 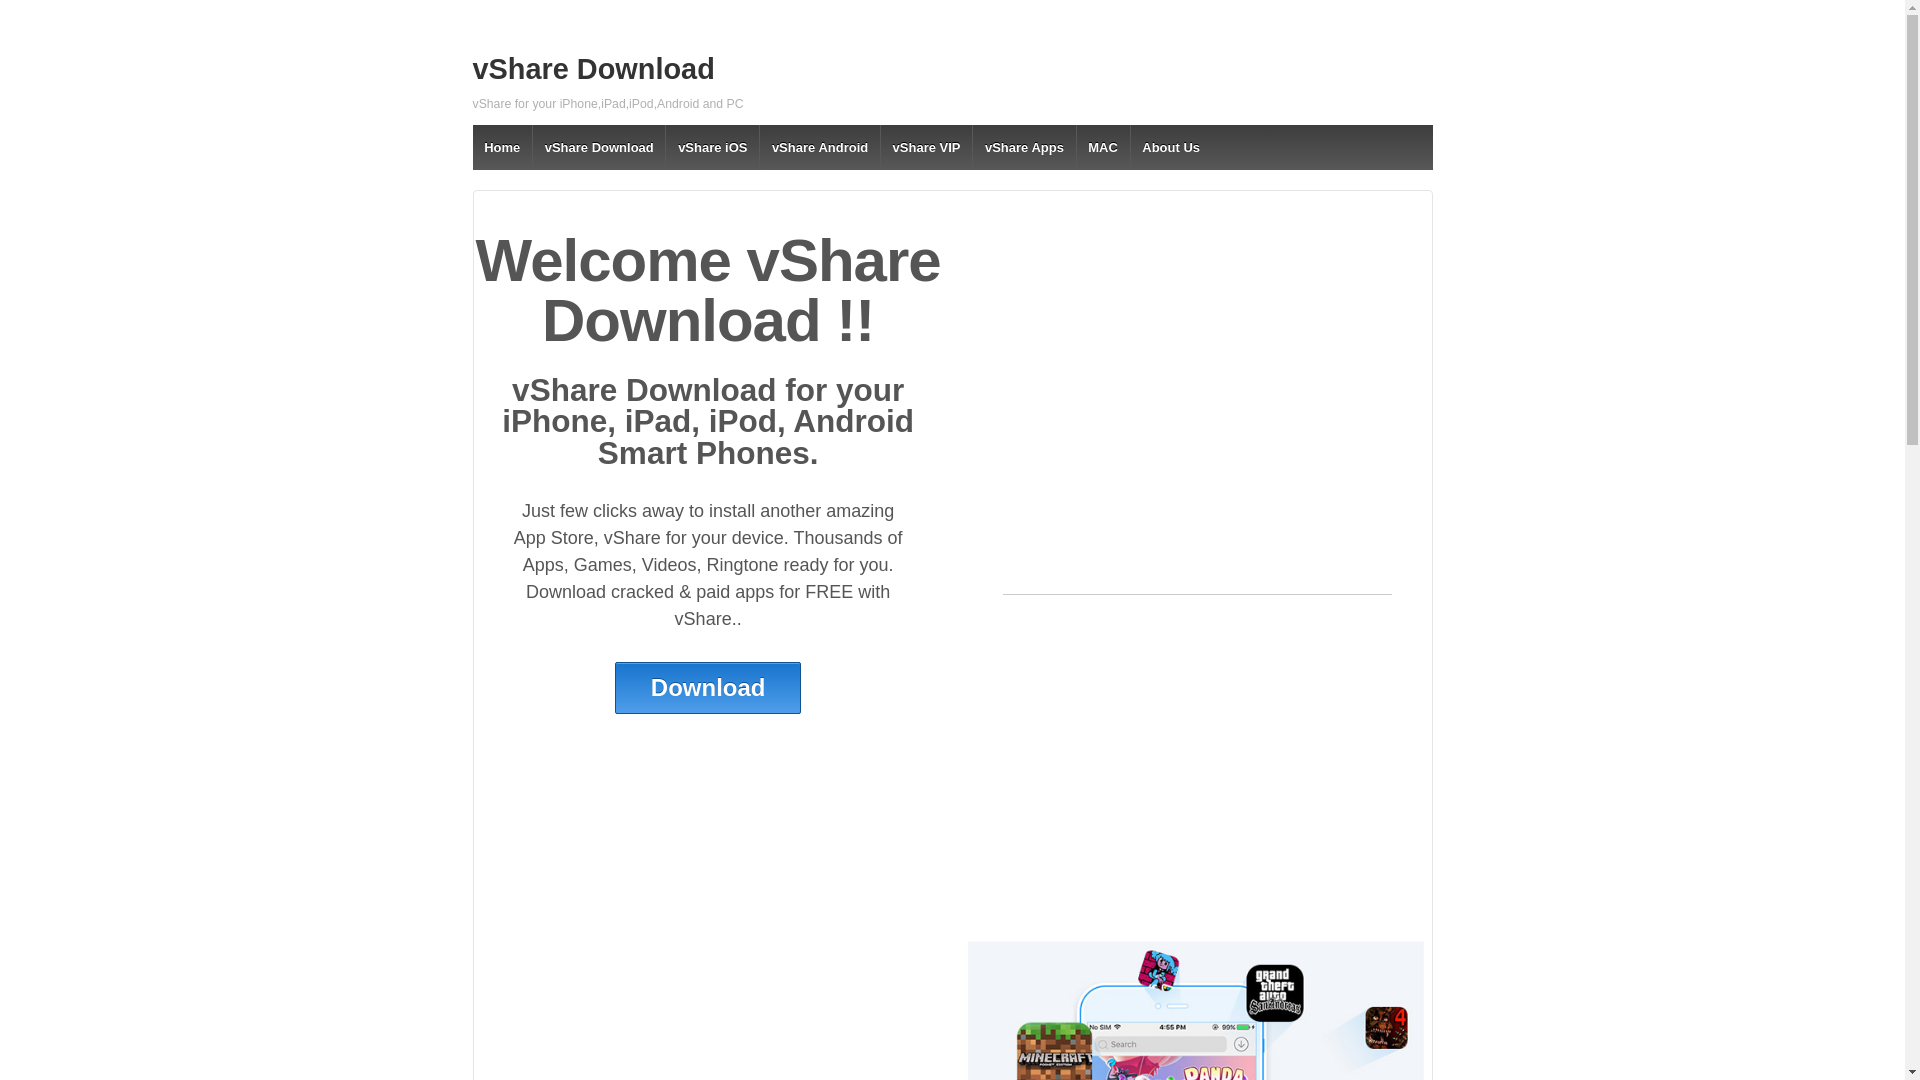 What do you see at coordinates (708, 688) in the screenshot?
I see `Download` at bounding box center [708, 688].